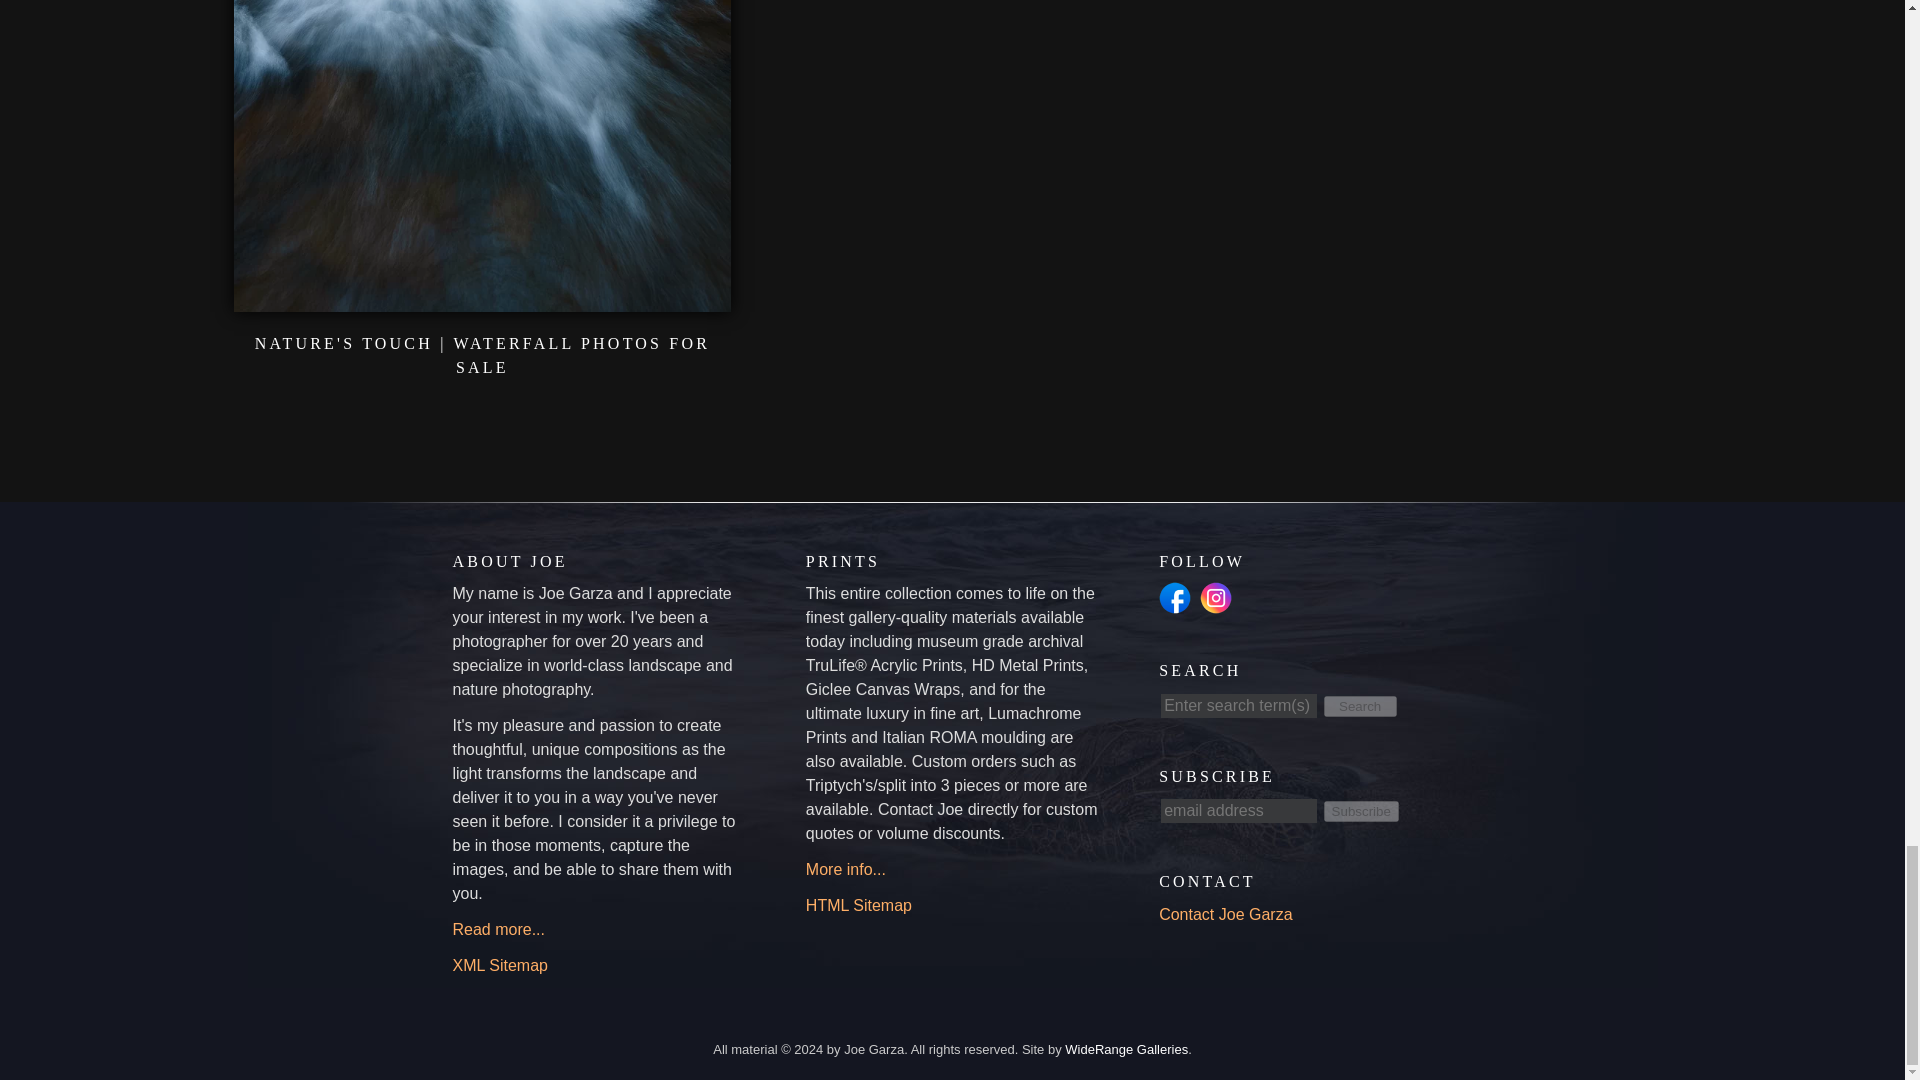 This screenshot has height=1080, width=1920. I want to click on XML Sitemap, so click(499, 965).